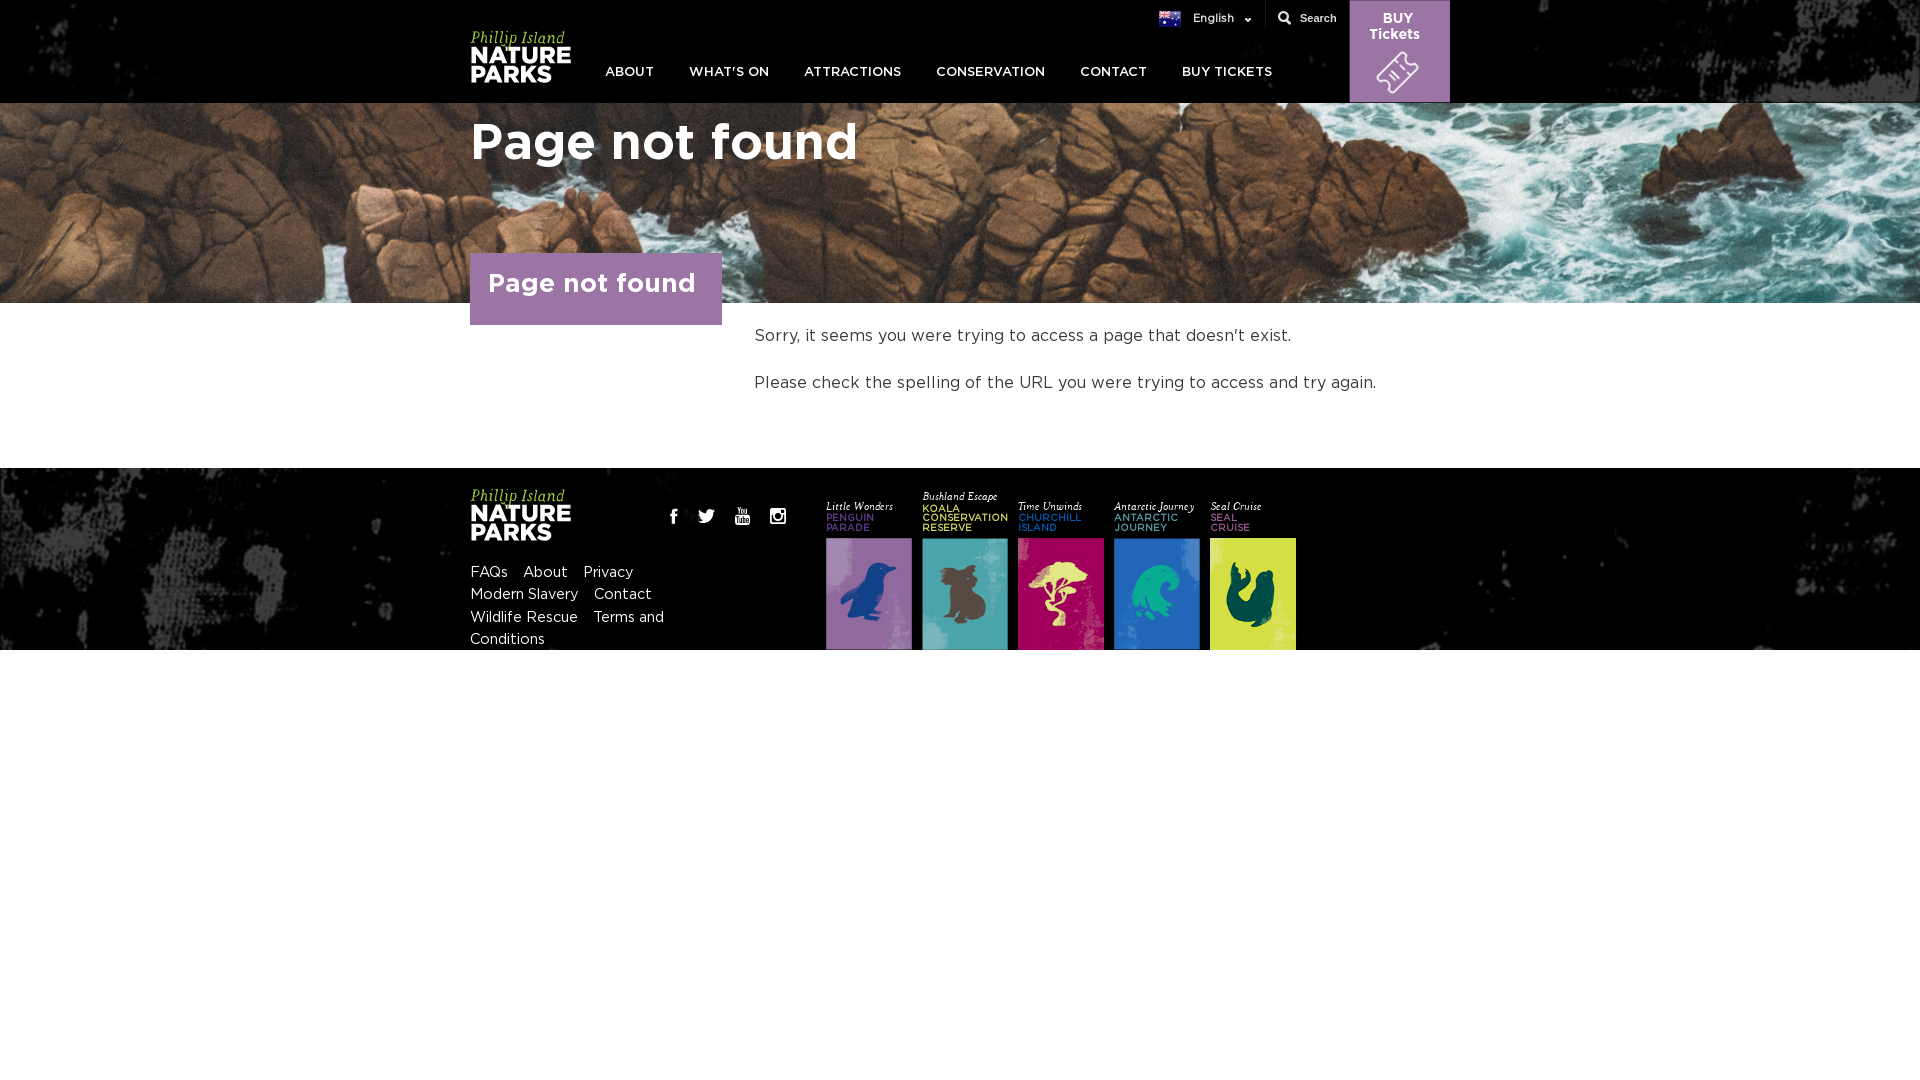 The image size is (1920, 1080). I want to click on WHAT'S ON, so click(729, 72).